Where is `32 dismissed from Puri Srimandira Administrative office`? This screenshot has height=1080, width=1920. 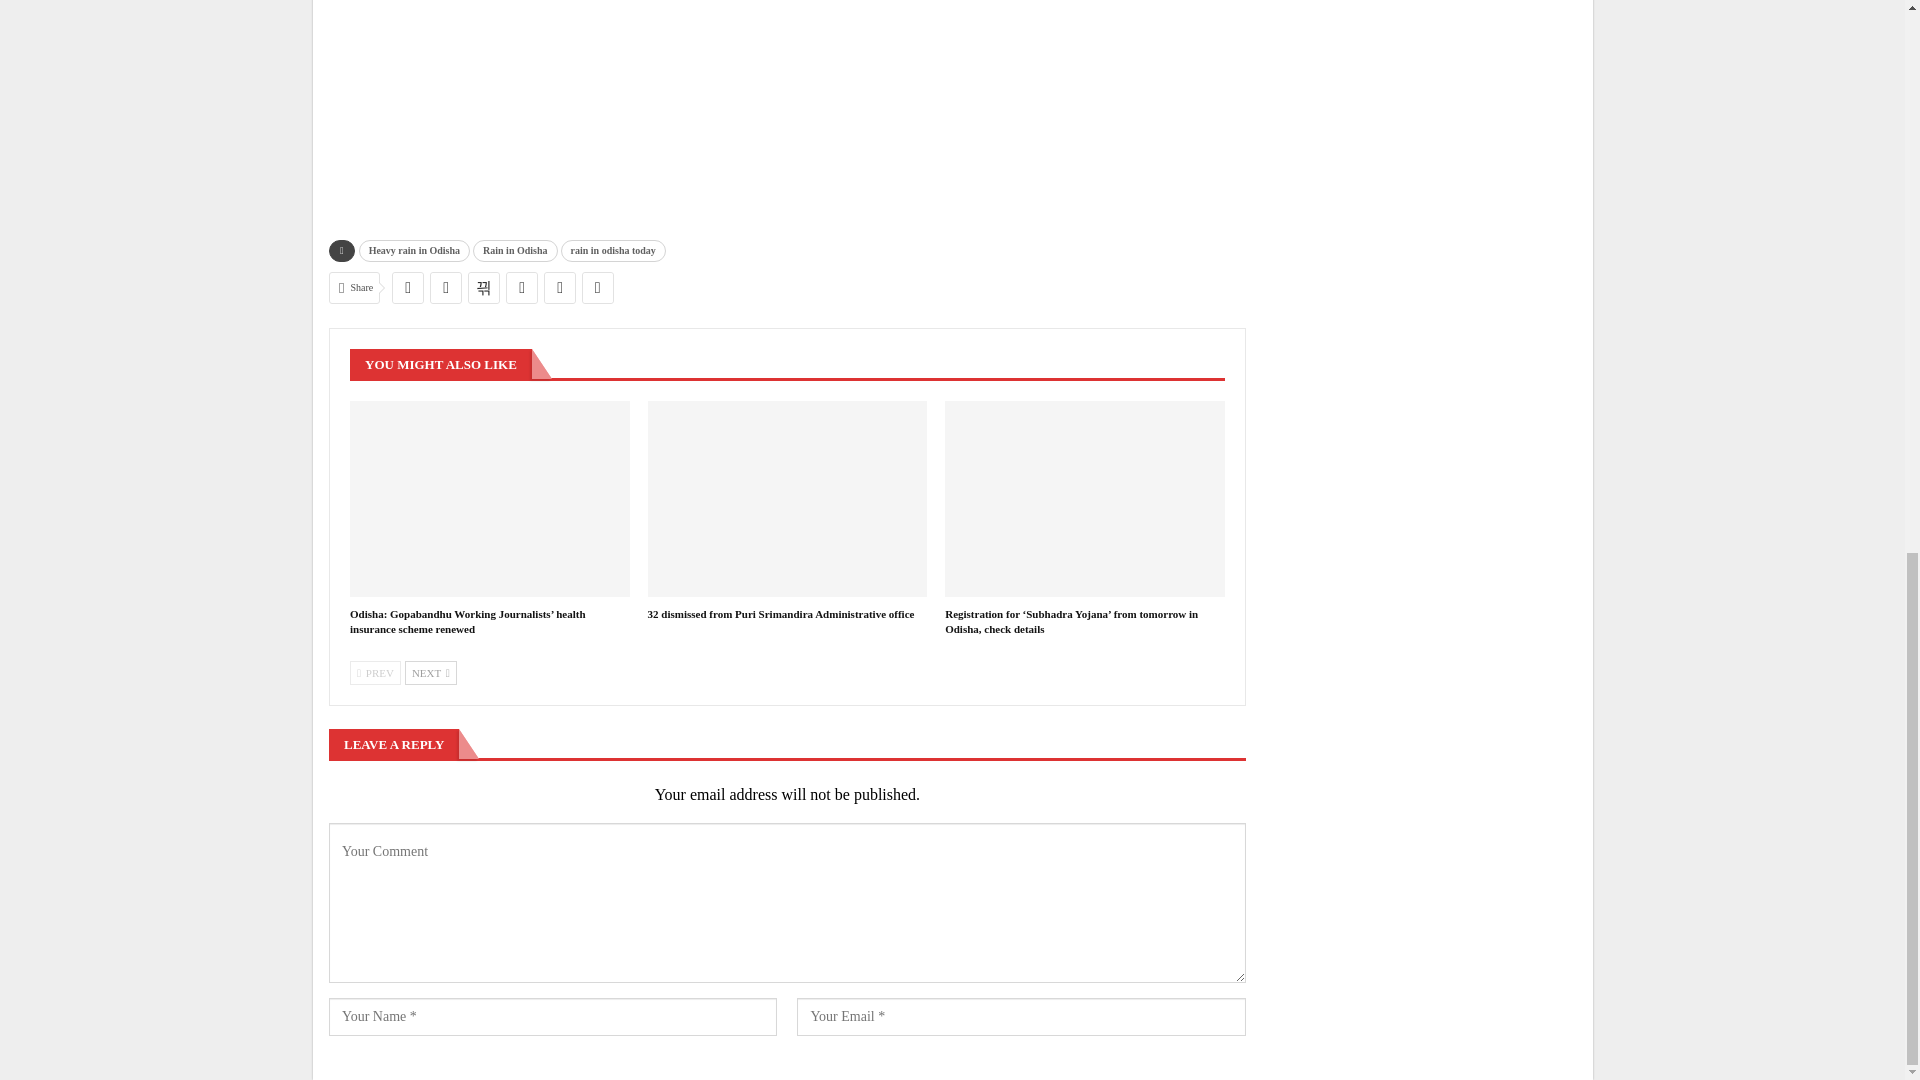 32 dismissed from Puri Srimandira Administrative office is located at coordinates (782, 614).